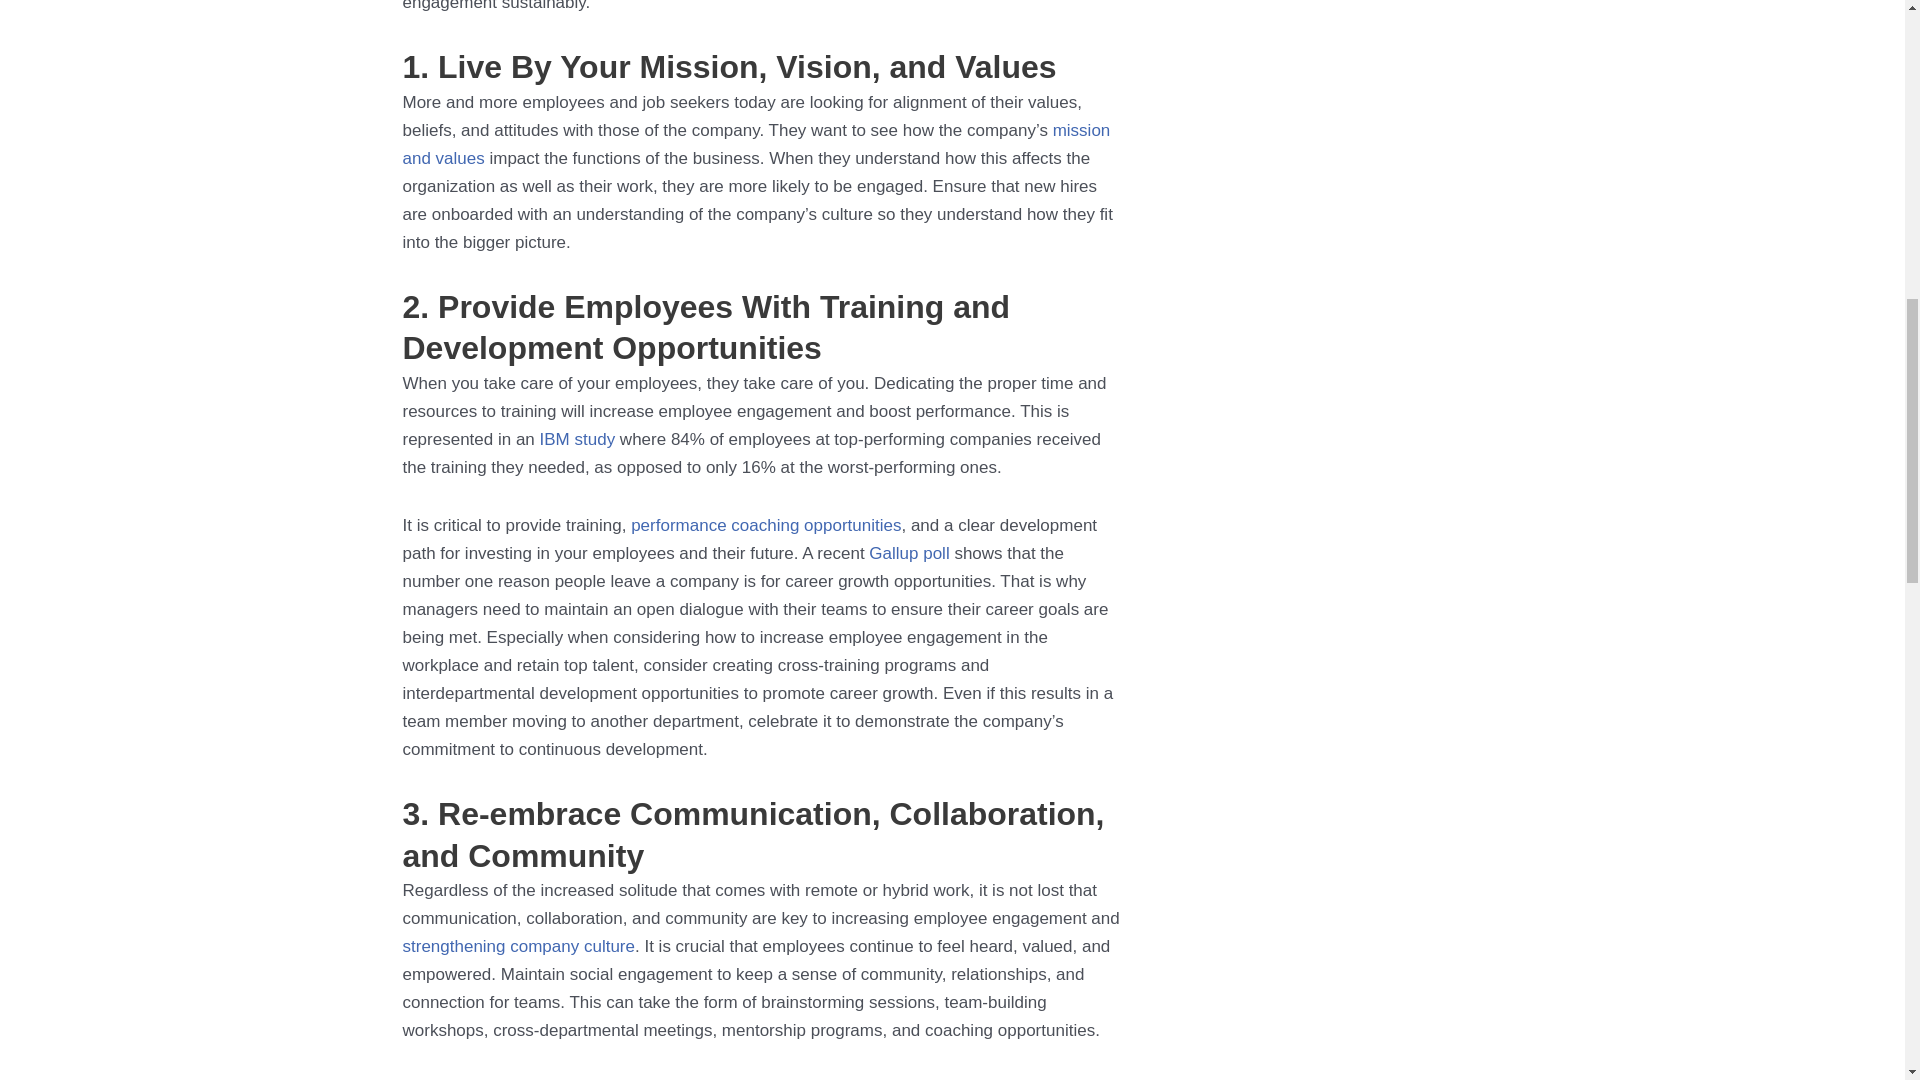 This screenshot has width=1920, height=1080. I want to click on IBM study, so click(578, 439).